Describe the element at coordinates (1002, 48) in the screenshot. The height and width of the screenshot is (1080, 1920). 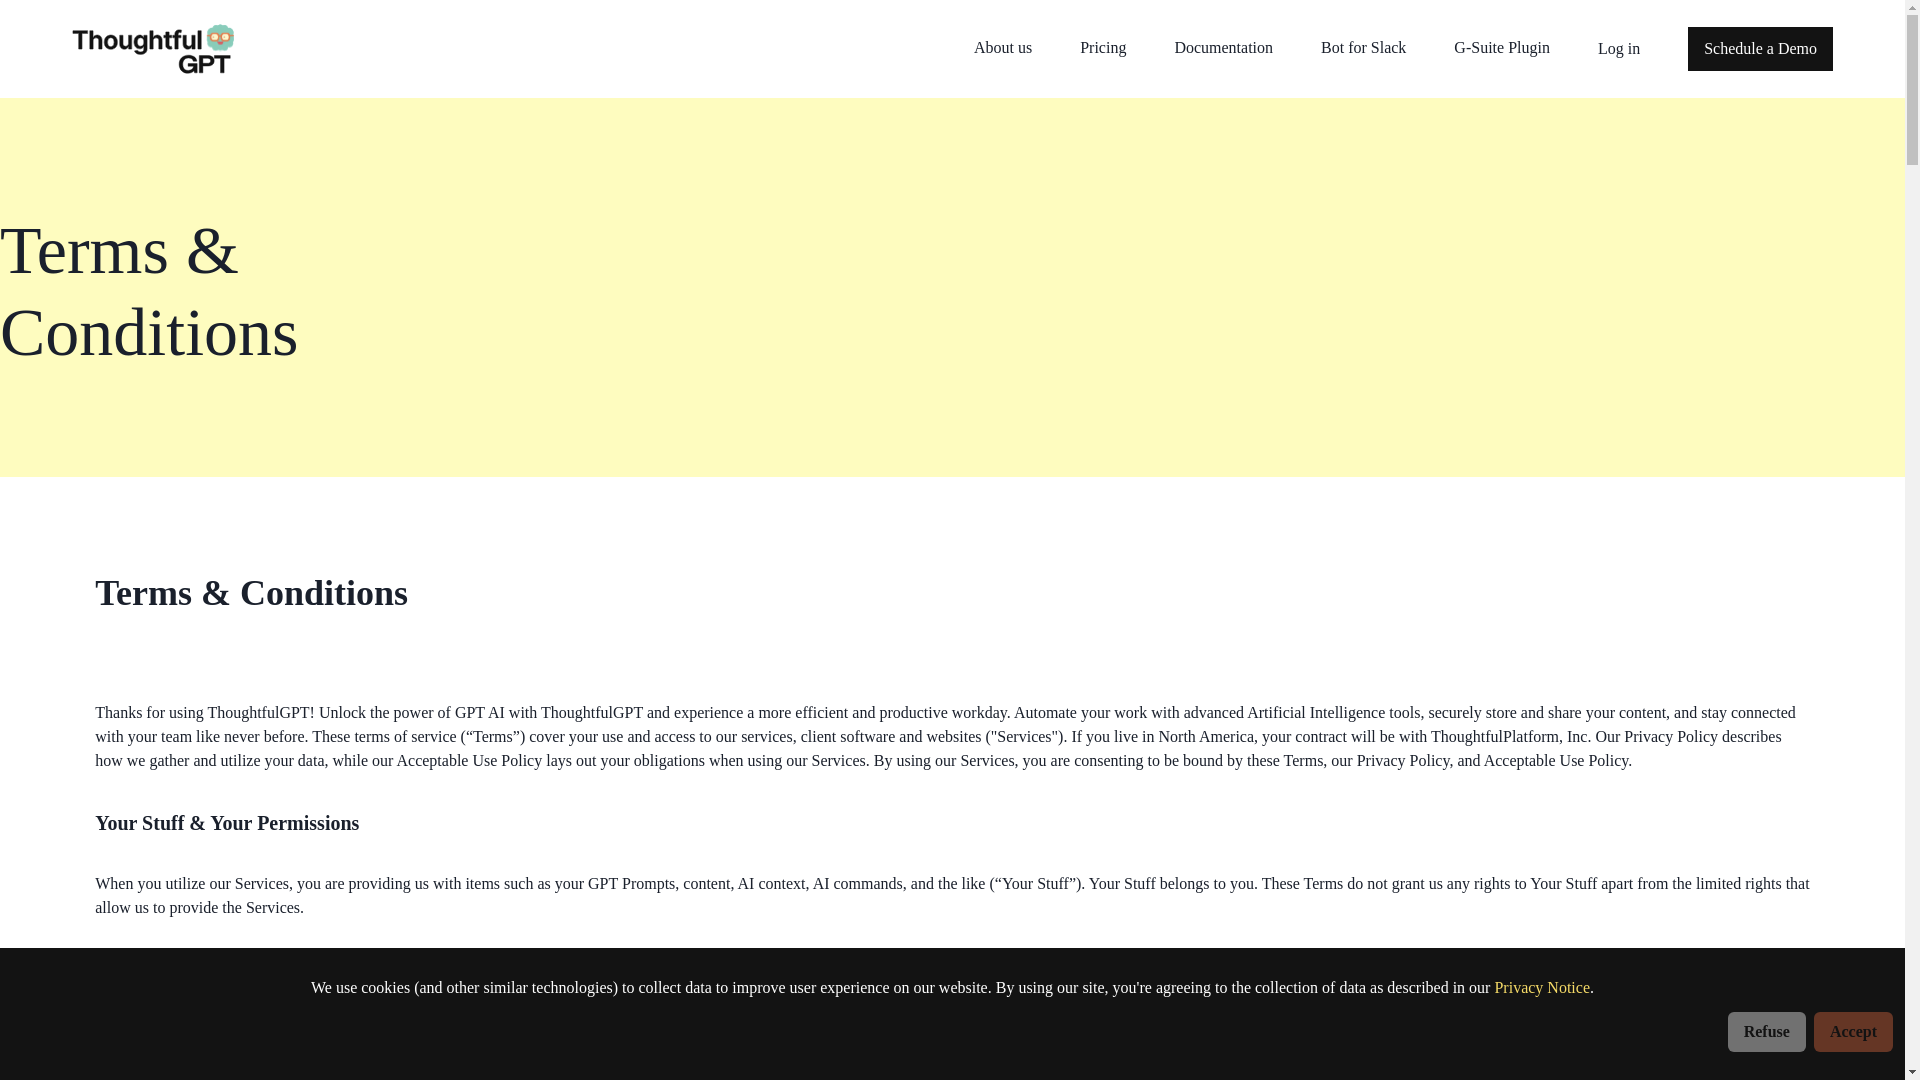
I see `About us` at that location.